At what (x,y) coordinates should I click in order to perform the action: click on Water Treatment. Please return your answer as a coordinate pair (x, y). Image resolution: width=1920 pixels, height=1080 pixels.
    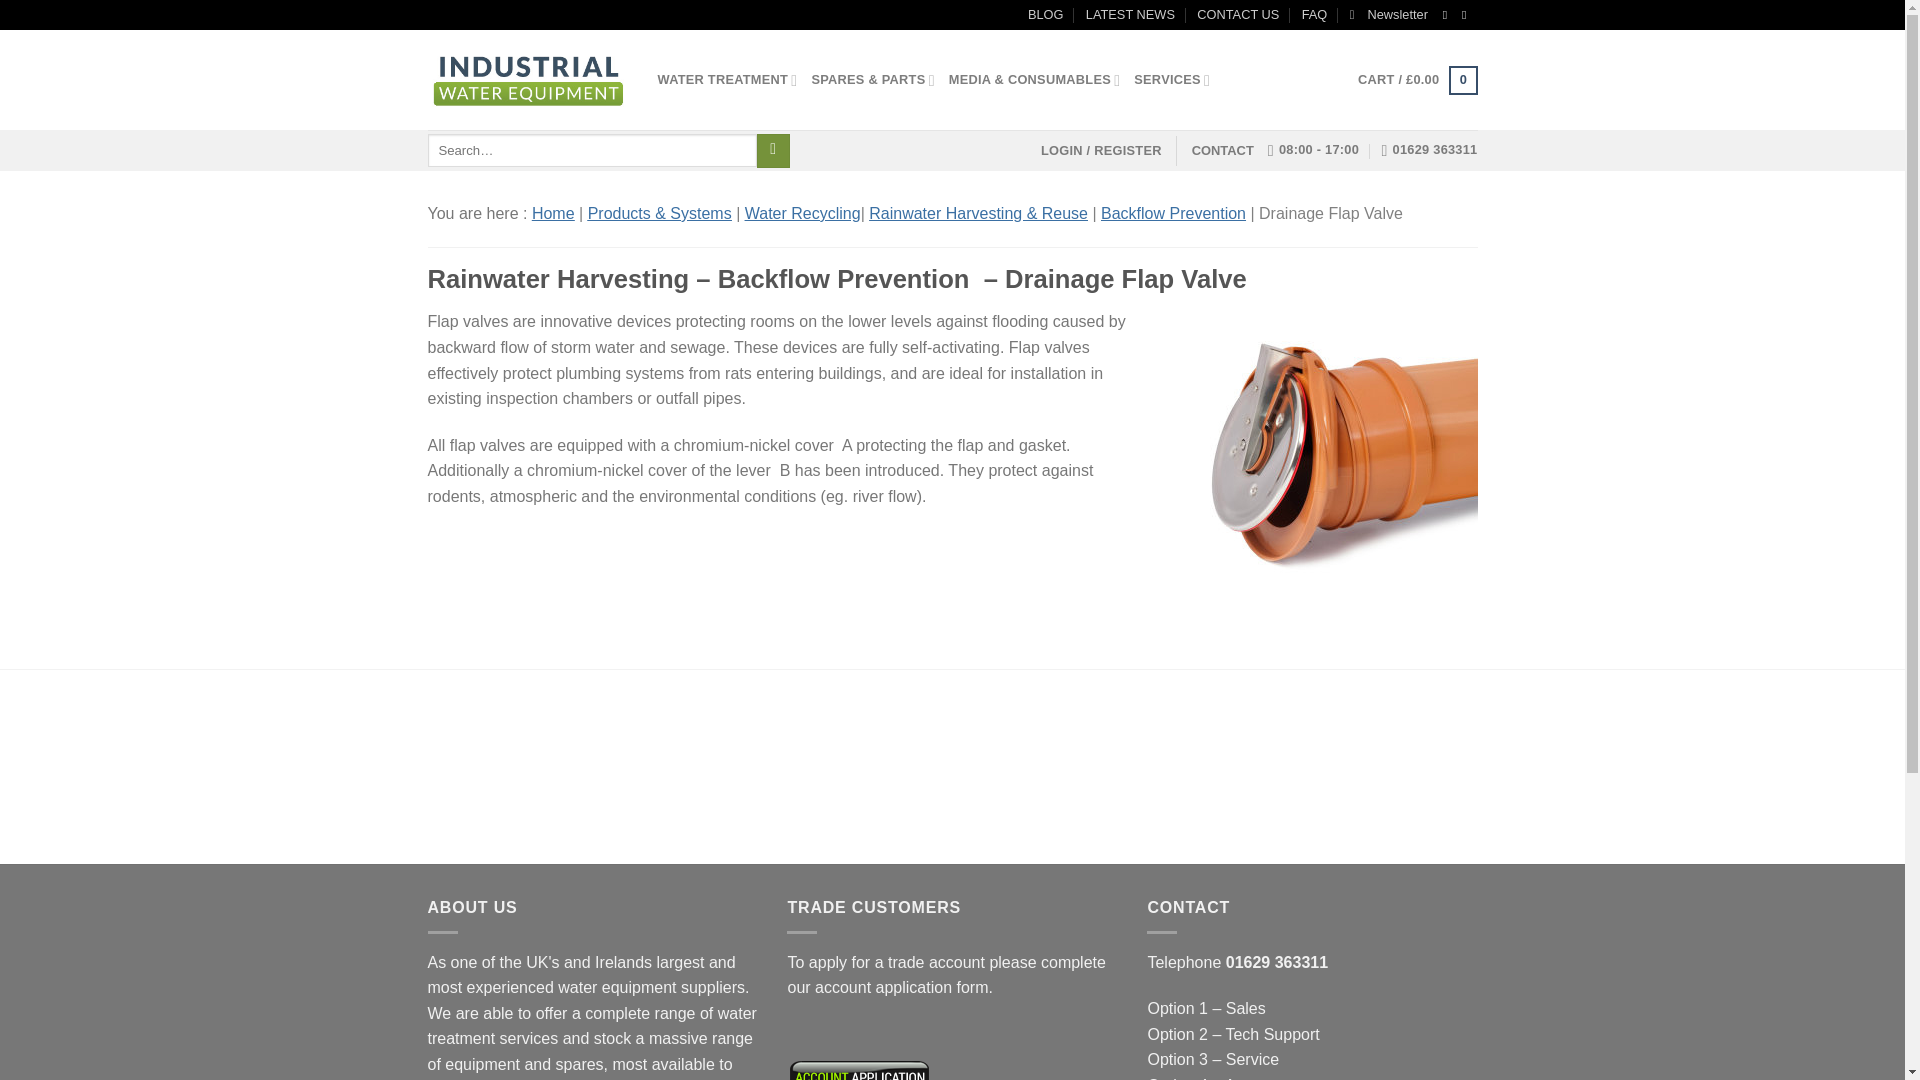
    Looking at the image, I should click on (728, 80).